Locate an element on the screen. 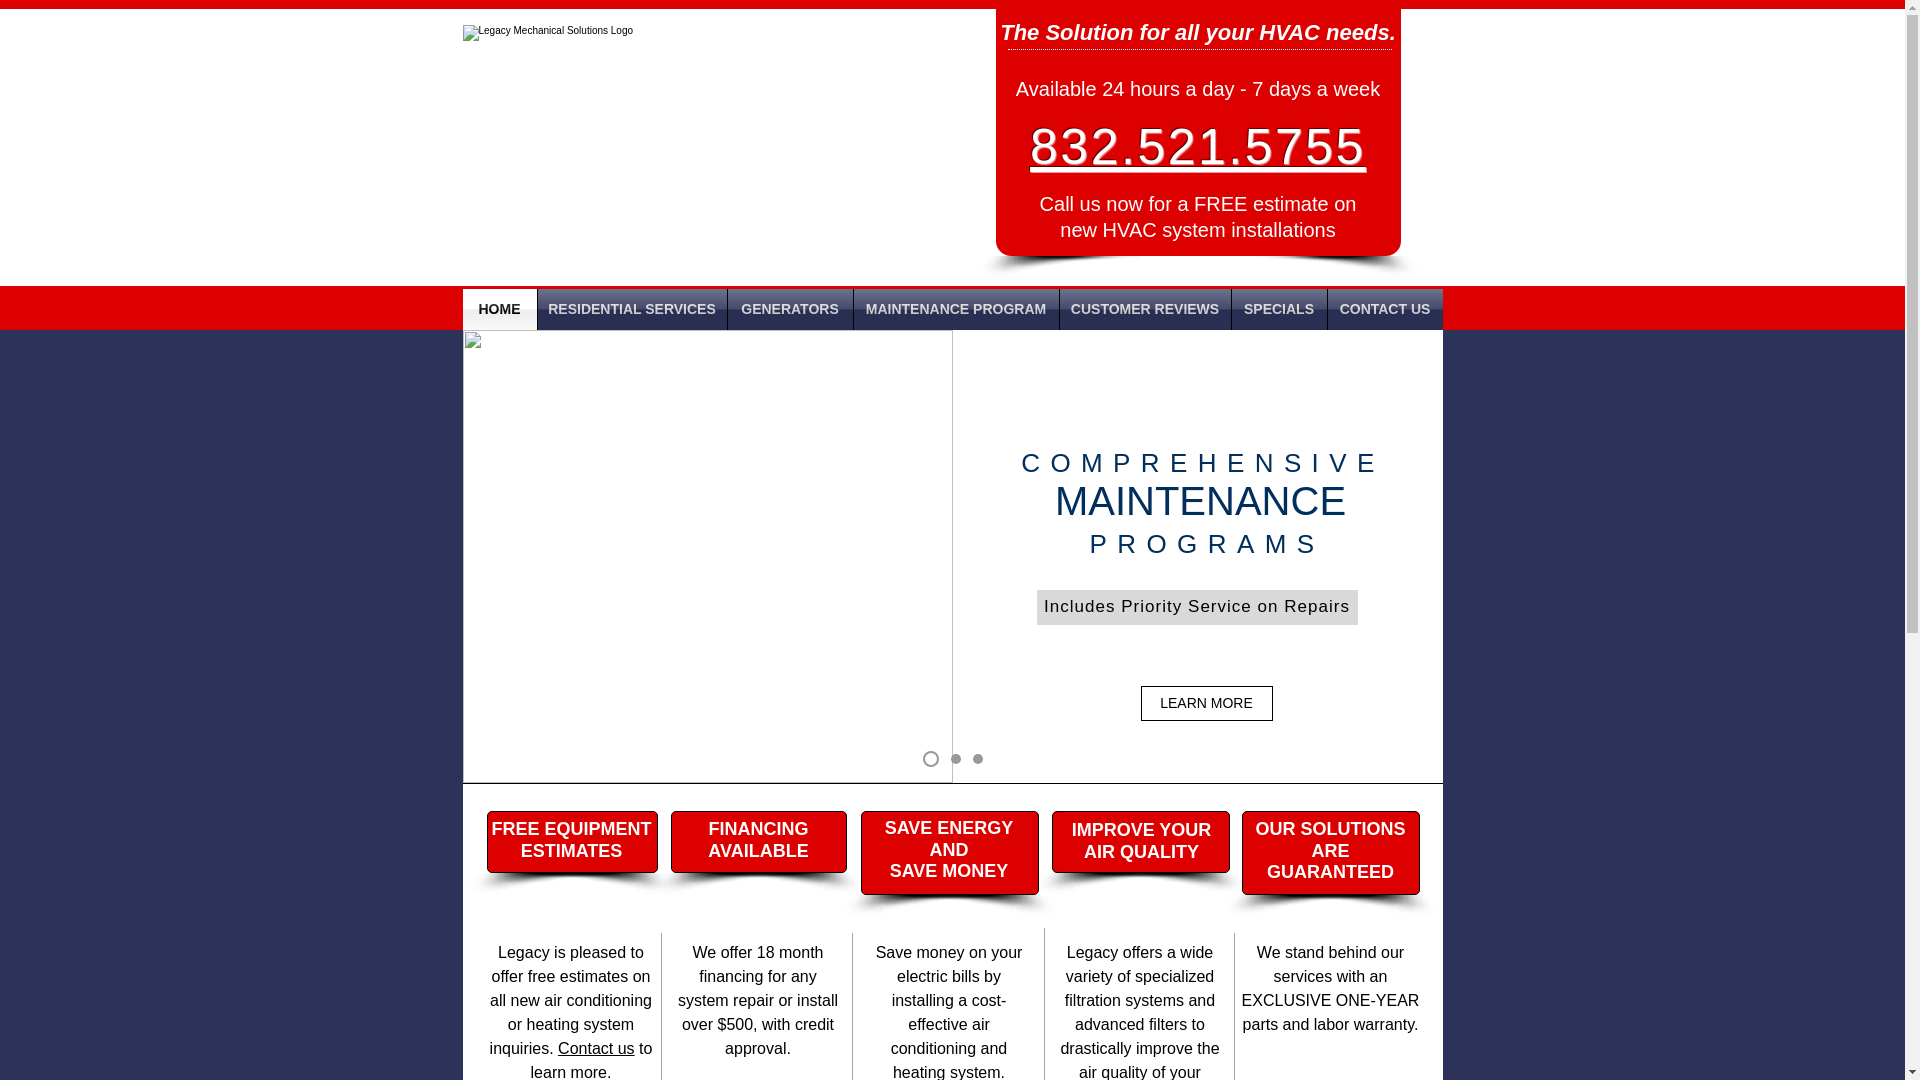 This screenshot has height=1080, width=1920. GENERATORS is located at coordinates (790, 310).